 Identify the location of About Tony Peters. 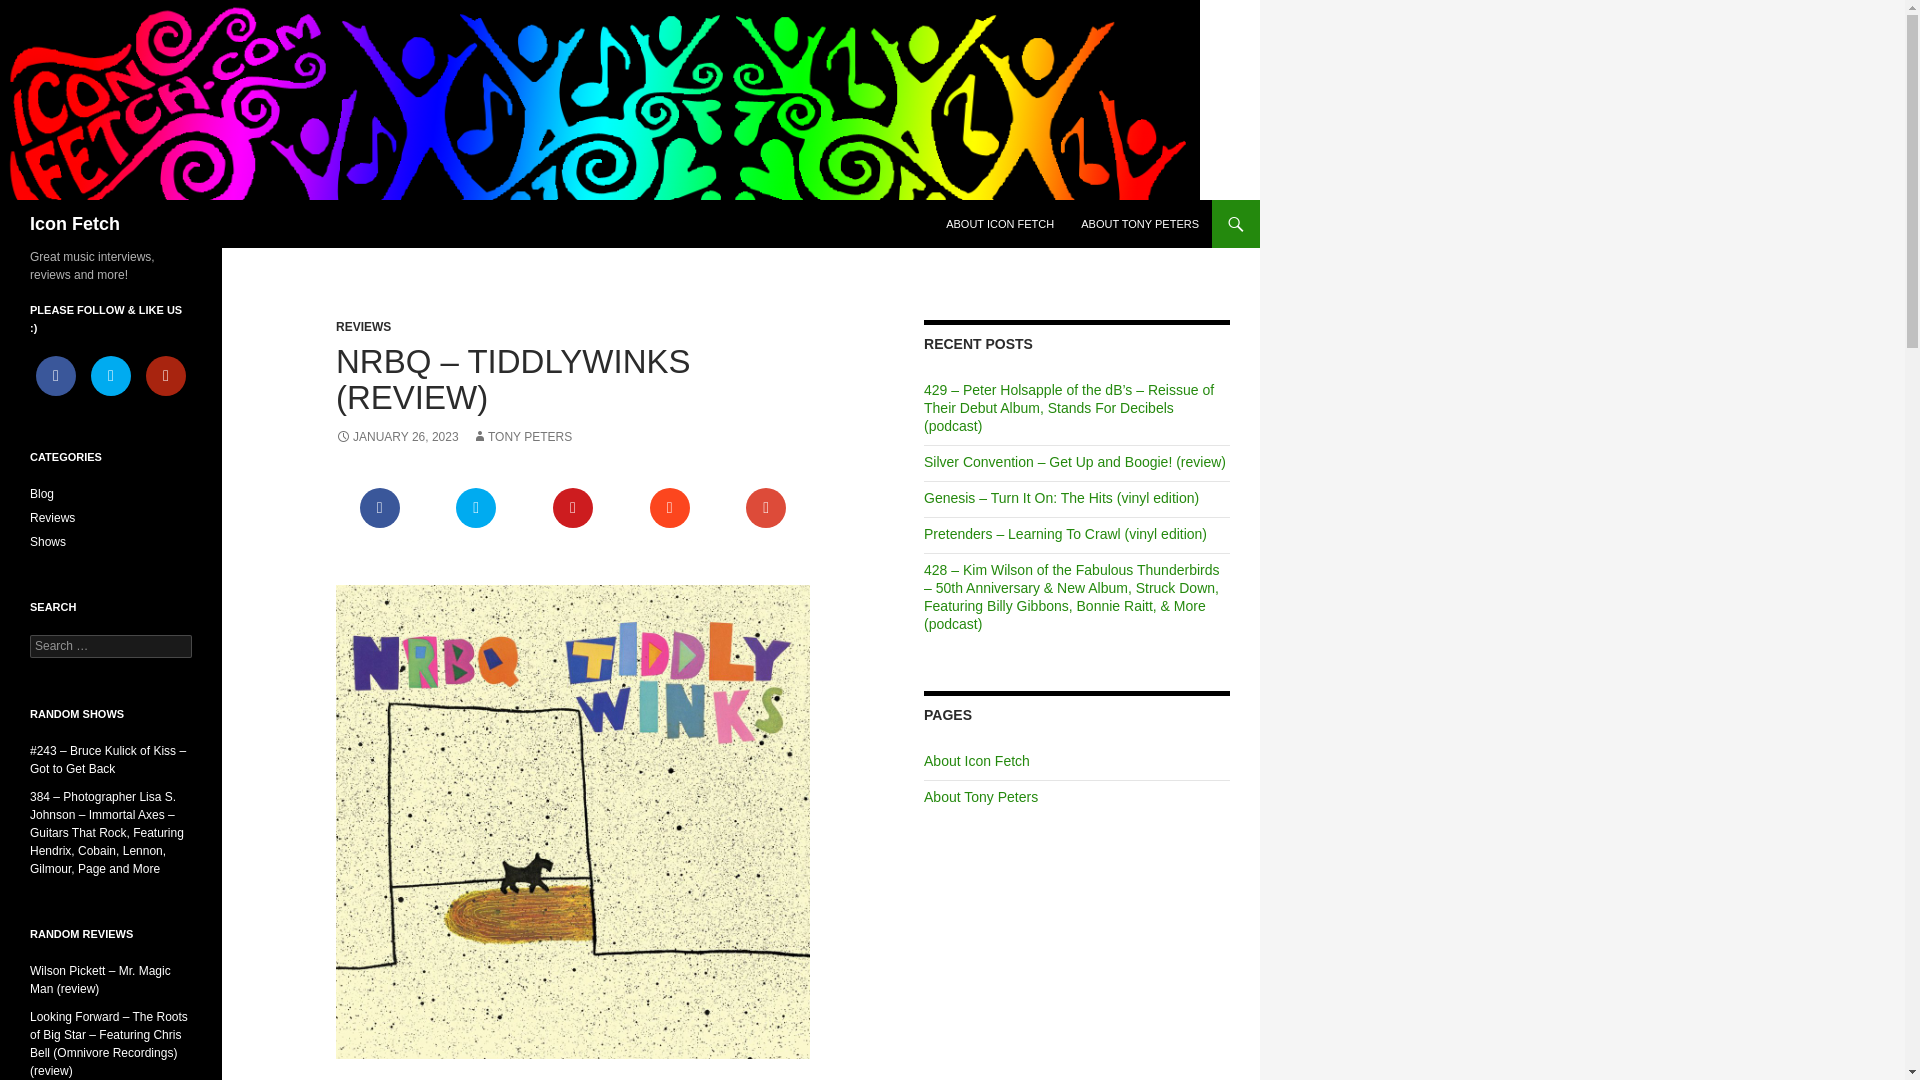
(980, 796).